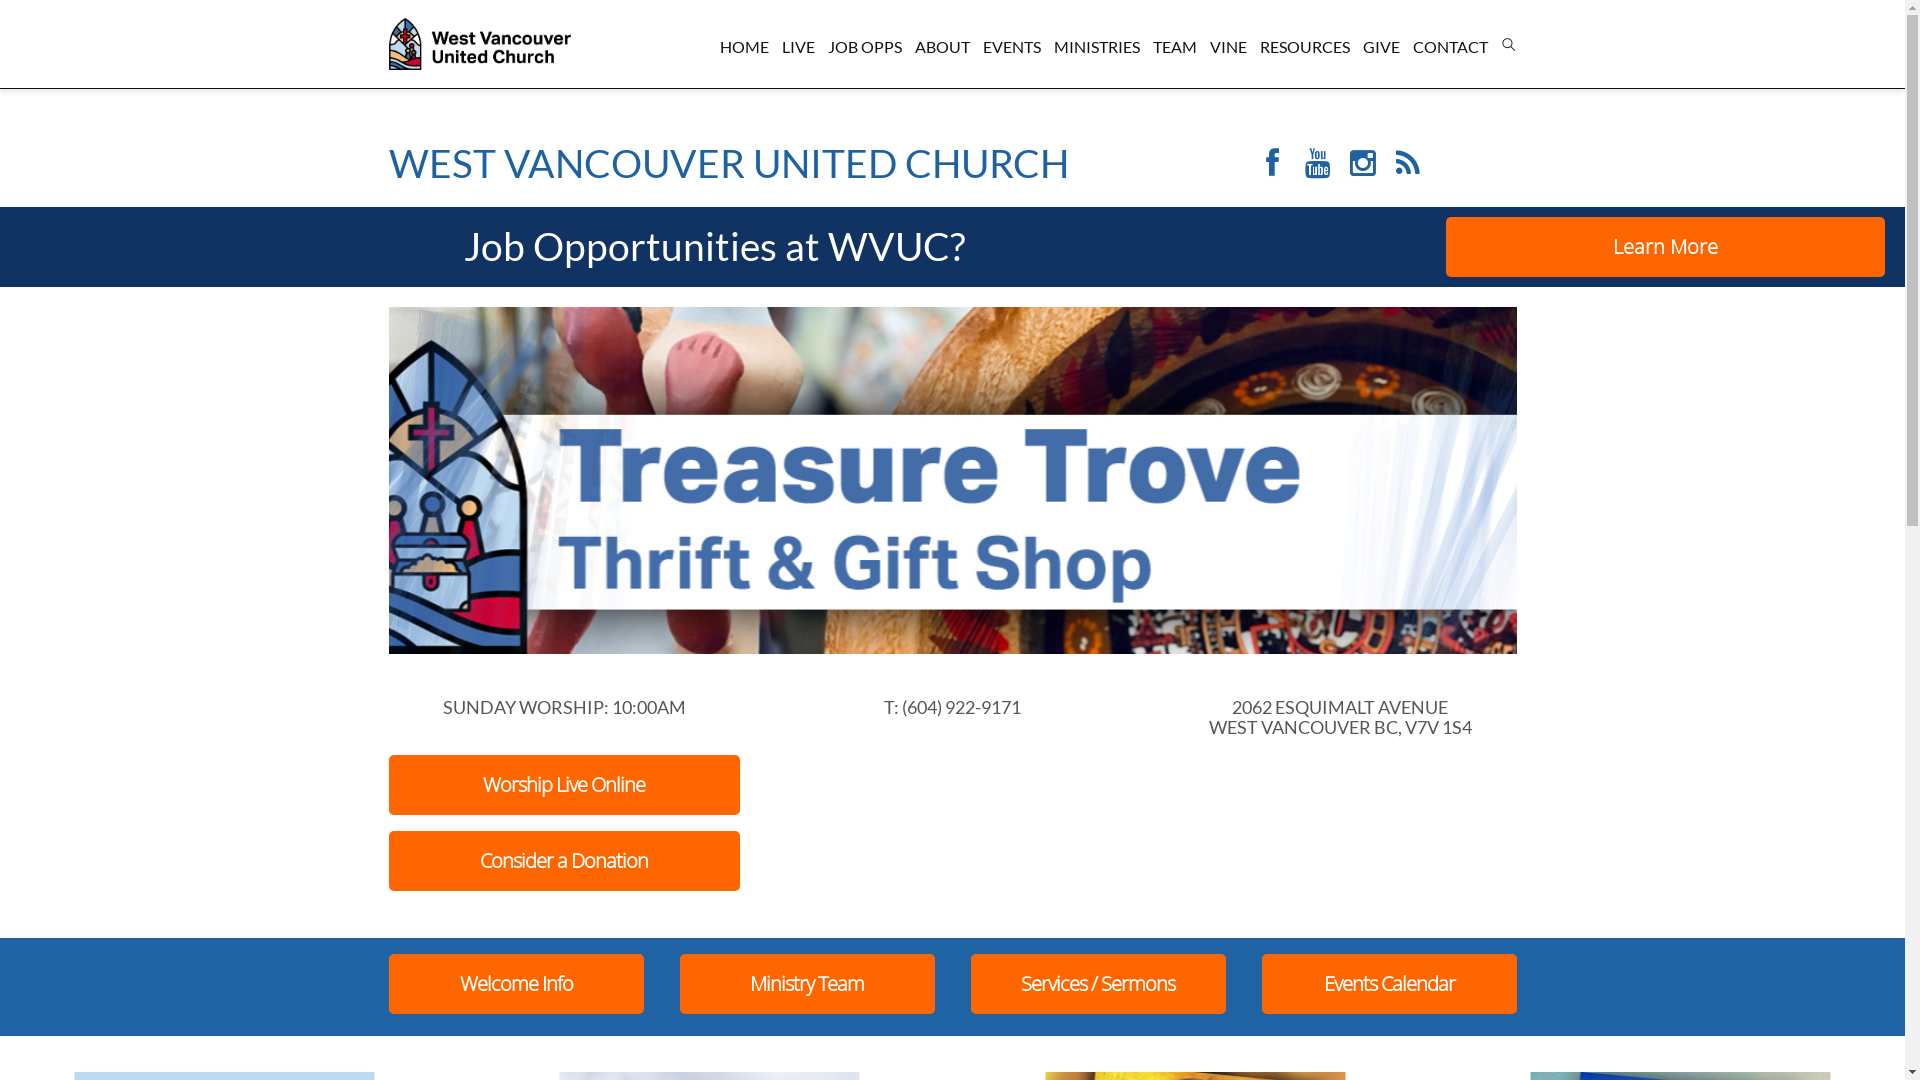  Describe the element at coordinates (1450, 52) in the screenshot. I see `CONTACT` at that location.